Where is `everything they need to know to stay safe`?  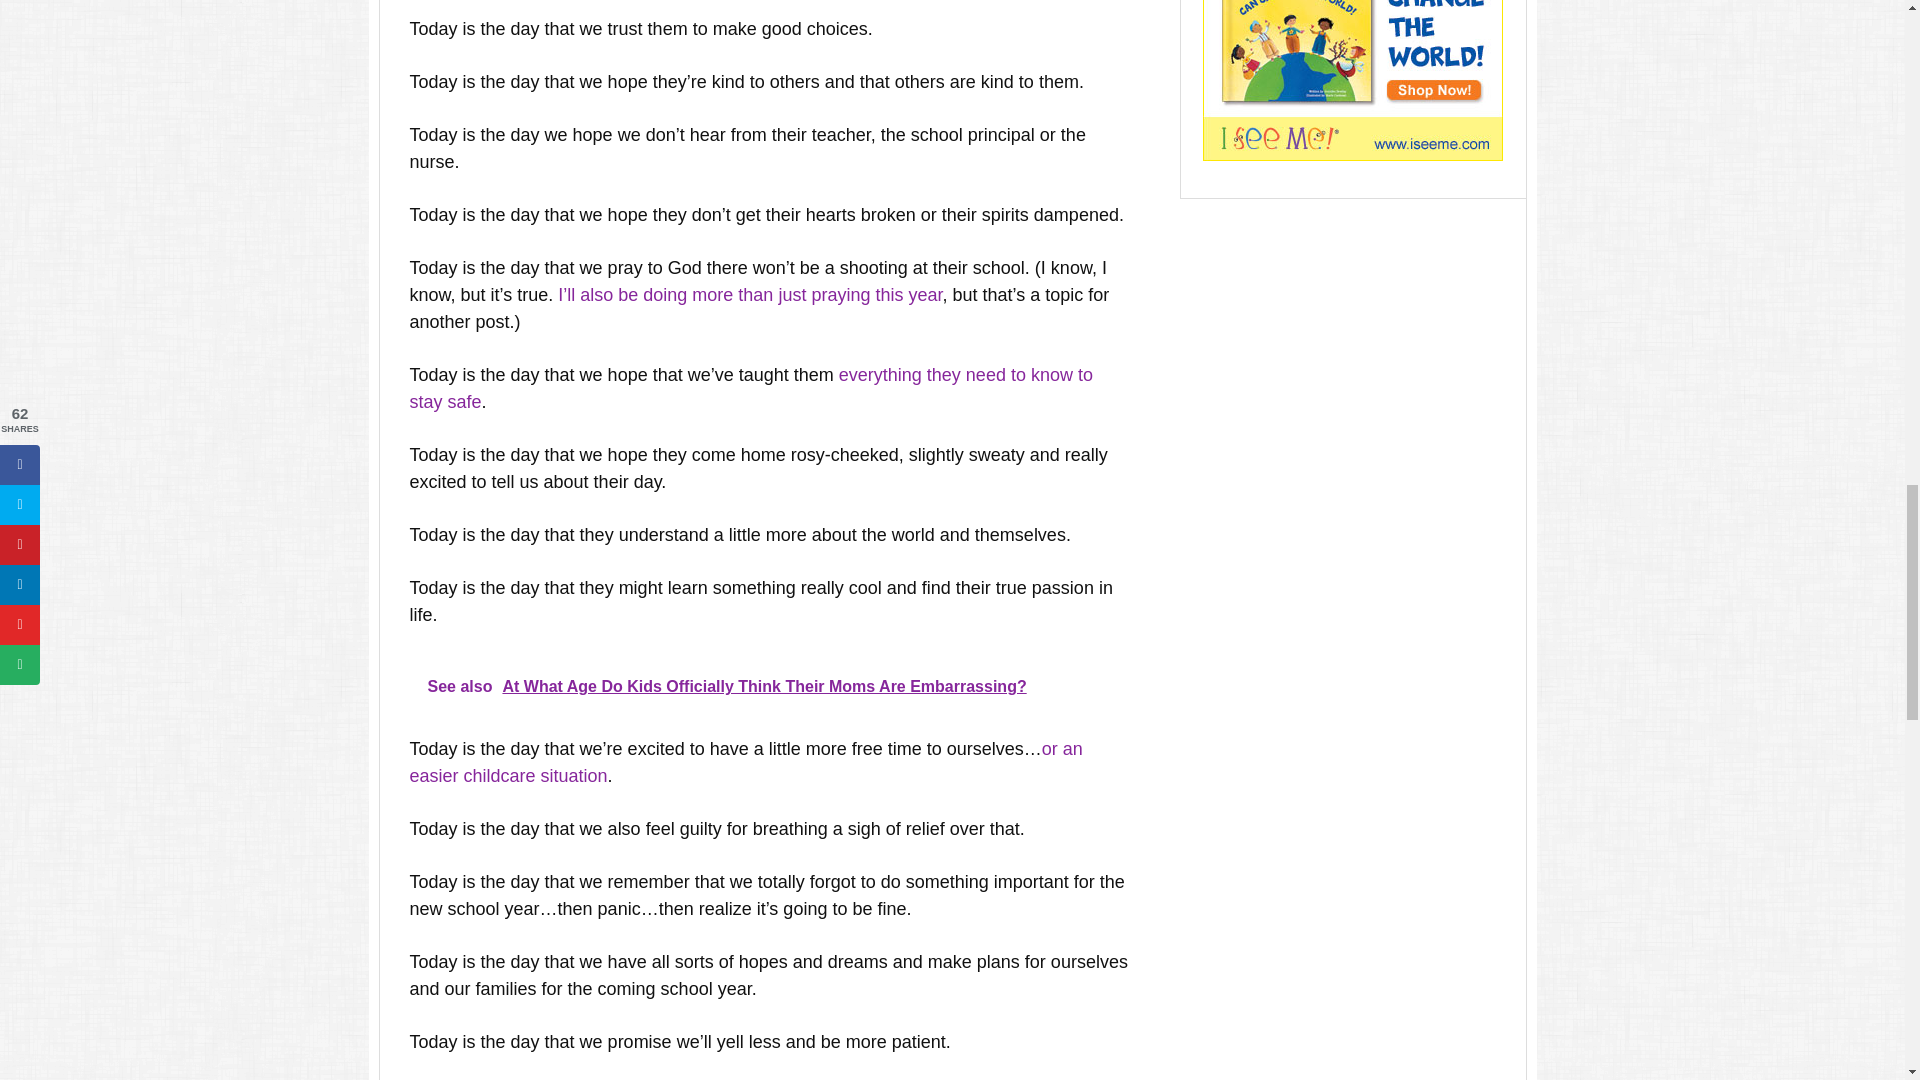 everything they need to know to stay safe is located at coordinates (751, 388).